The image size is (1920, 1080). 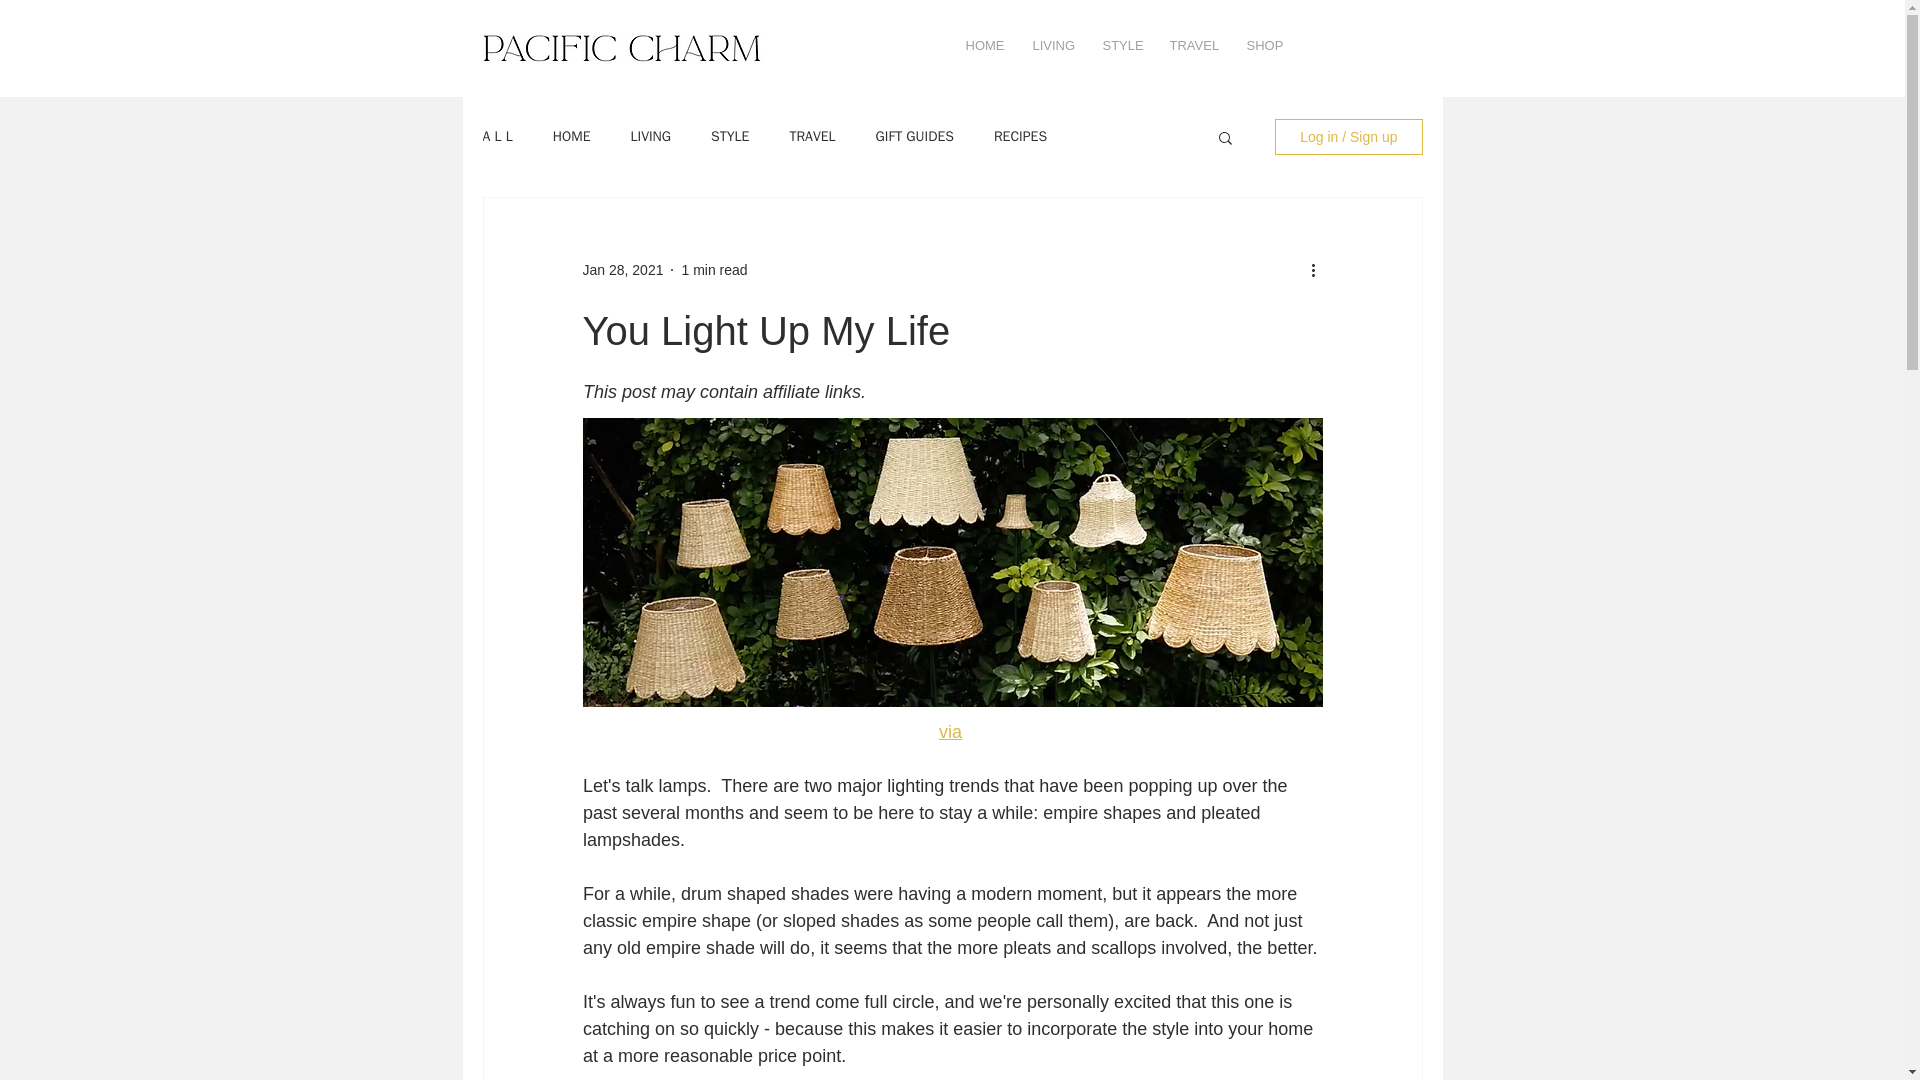 I want to click on Jan 28, 2021, so click(x=622, y=270).